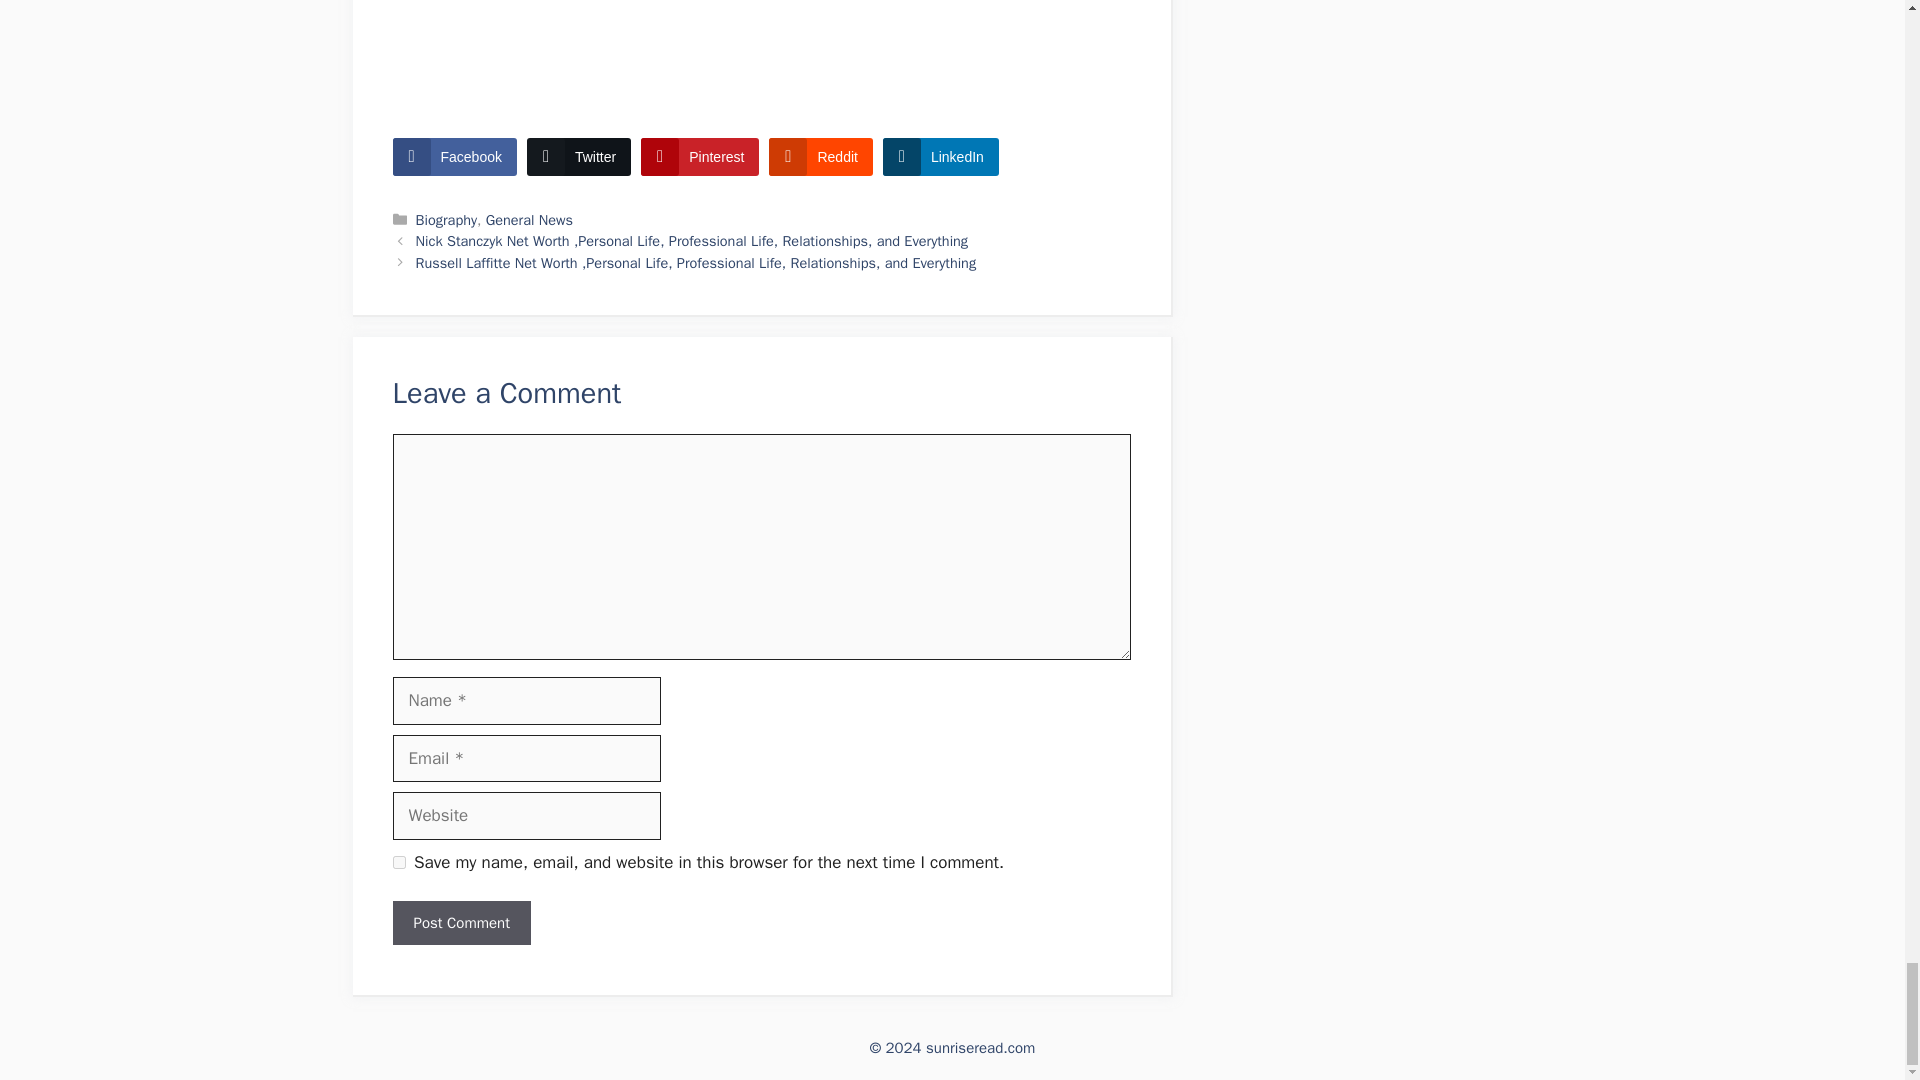 The image size is (1920, 1080). What do you see at coordinates (460, 923) in the screenshot?
I see `Post Comment` at bounding box center [460, 923].